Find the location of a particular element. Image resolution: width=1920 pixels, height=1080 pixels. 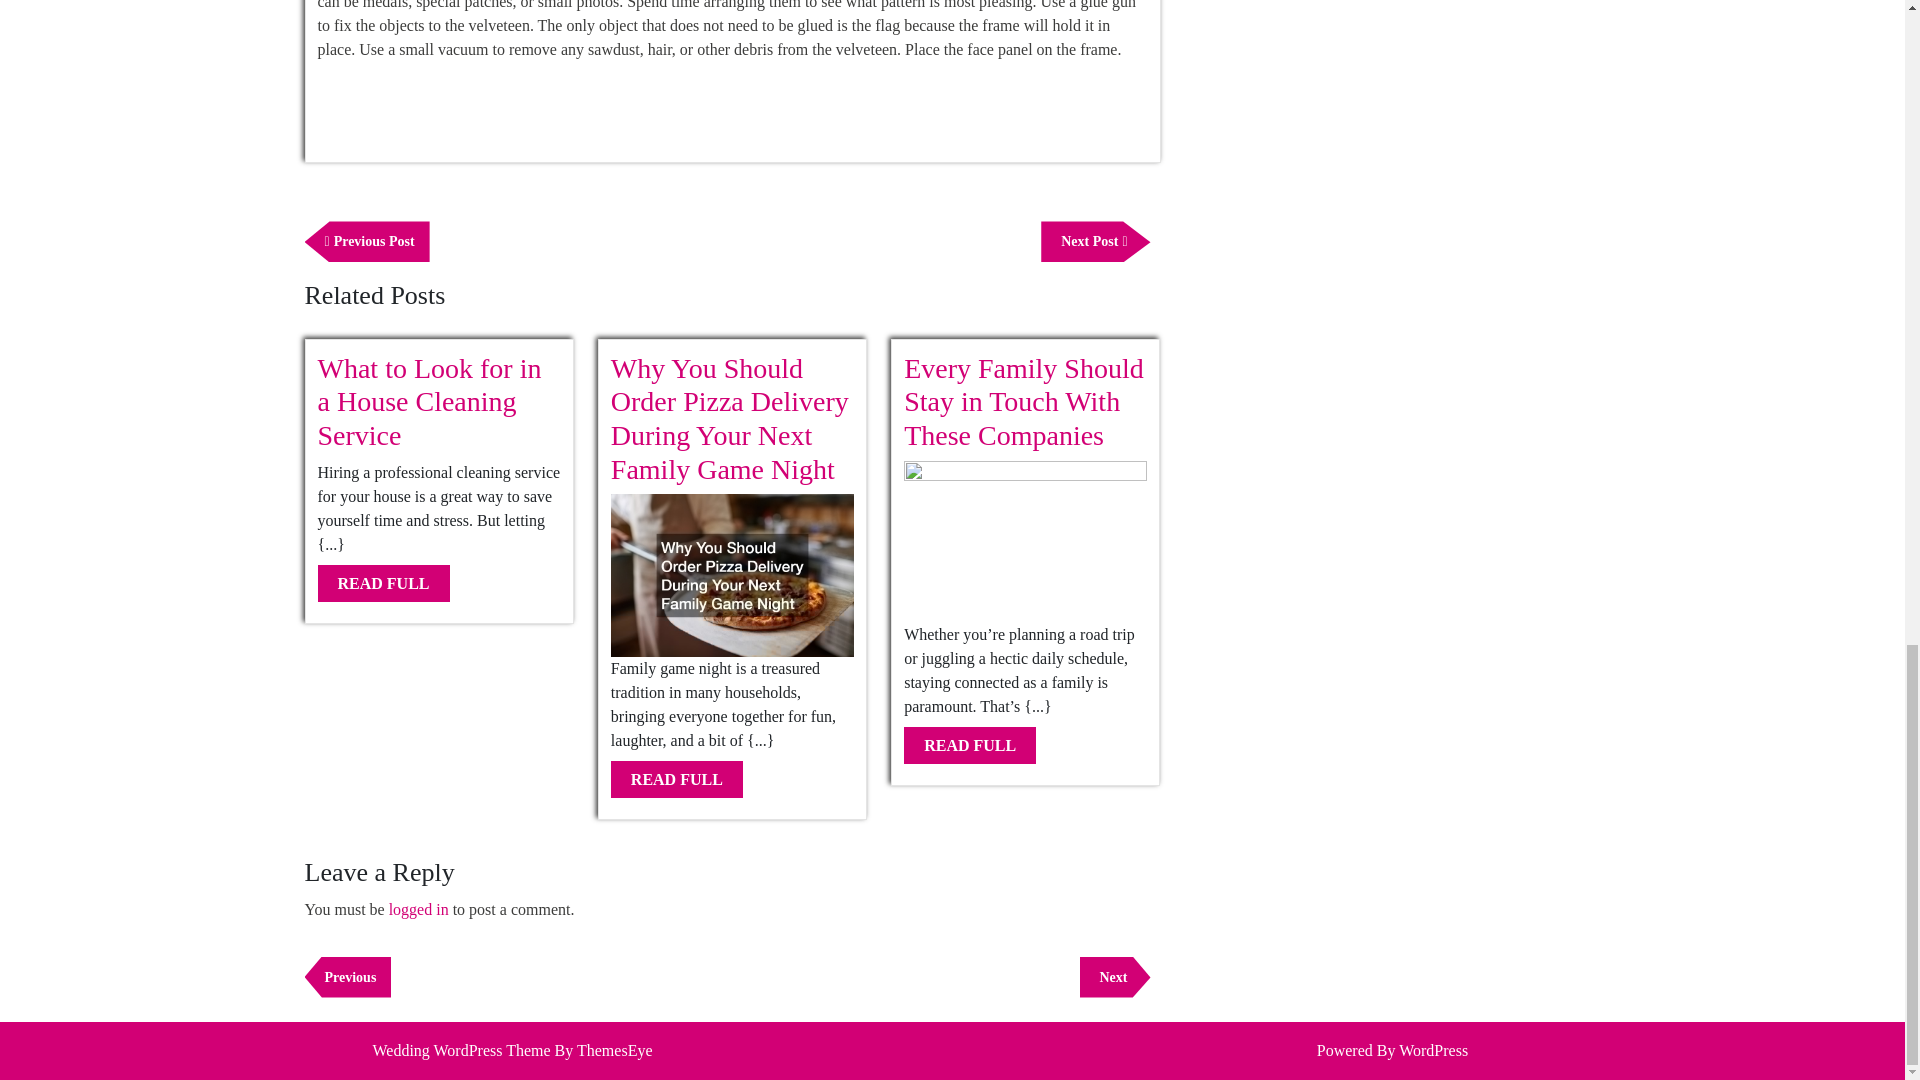

What to Look for in a House Cleaning Service is located at coordinates (347, 976).